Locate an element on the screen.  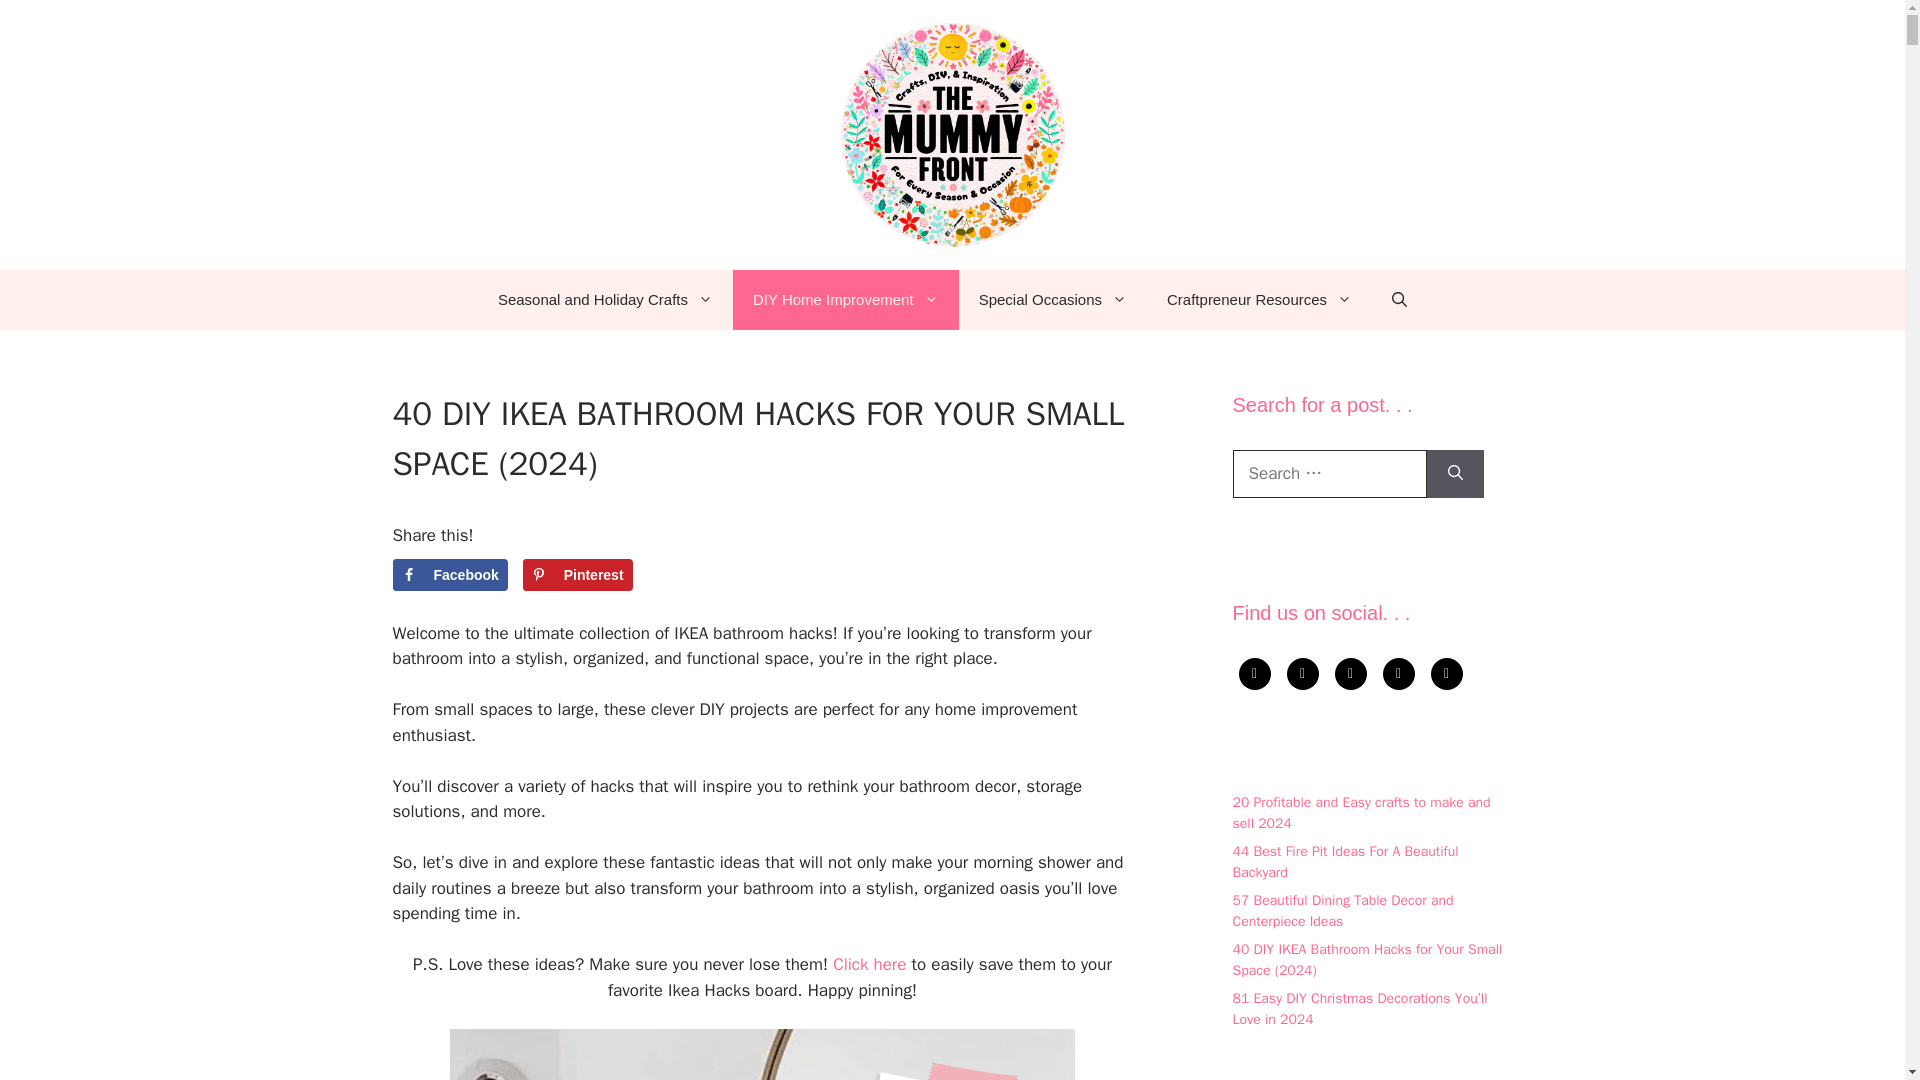
Facebook is located at coordinates (448, 574).